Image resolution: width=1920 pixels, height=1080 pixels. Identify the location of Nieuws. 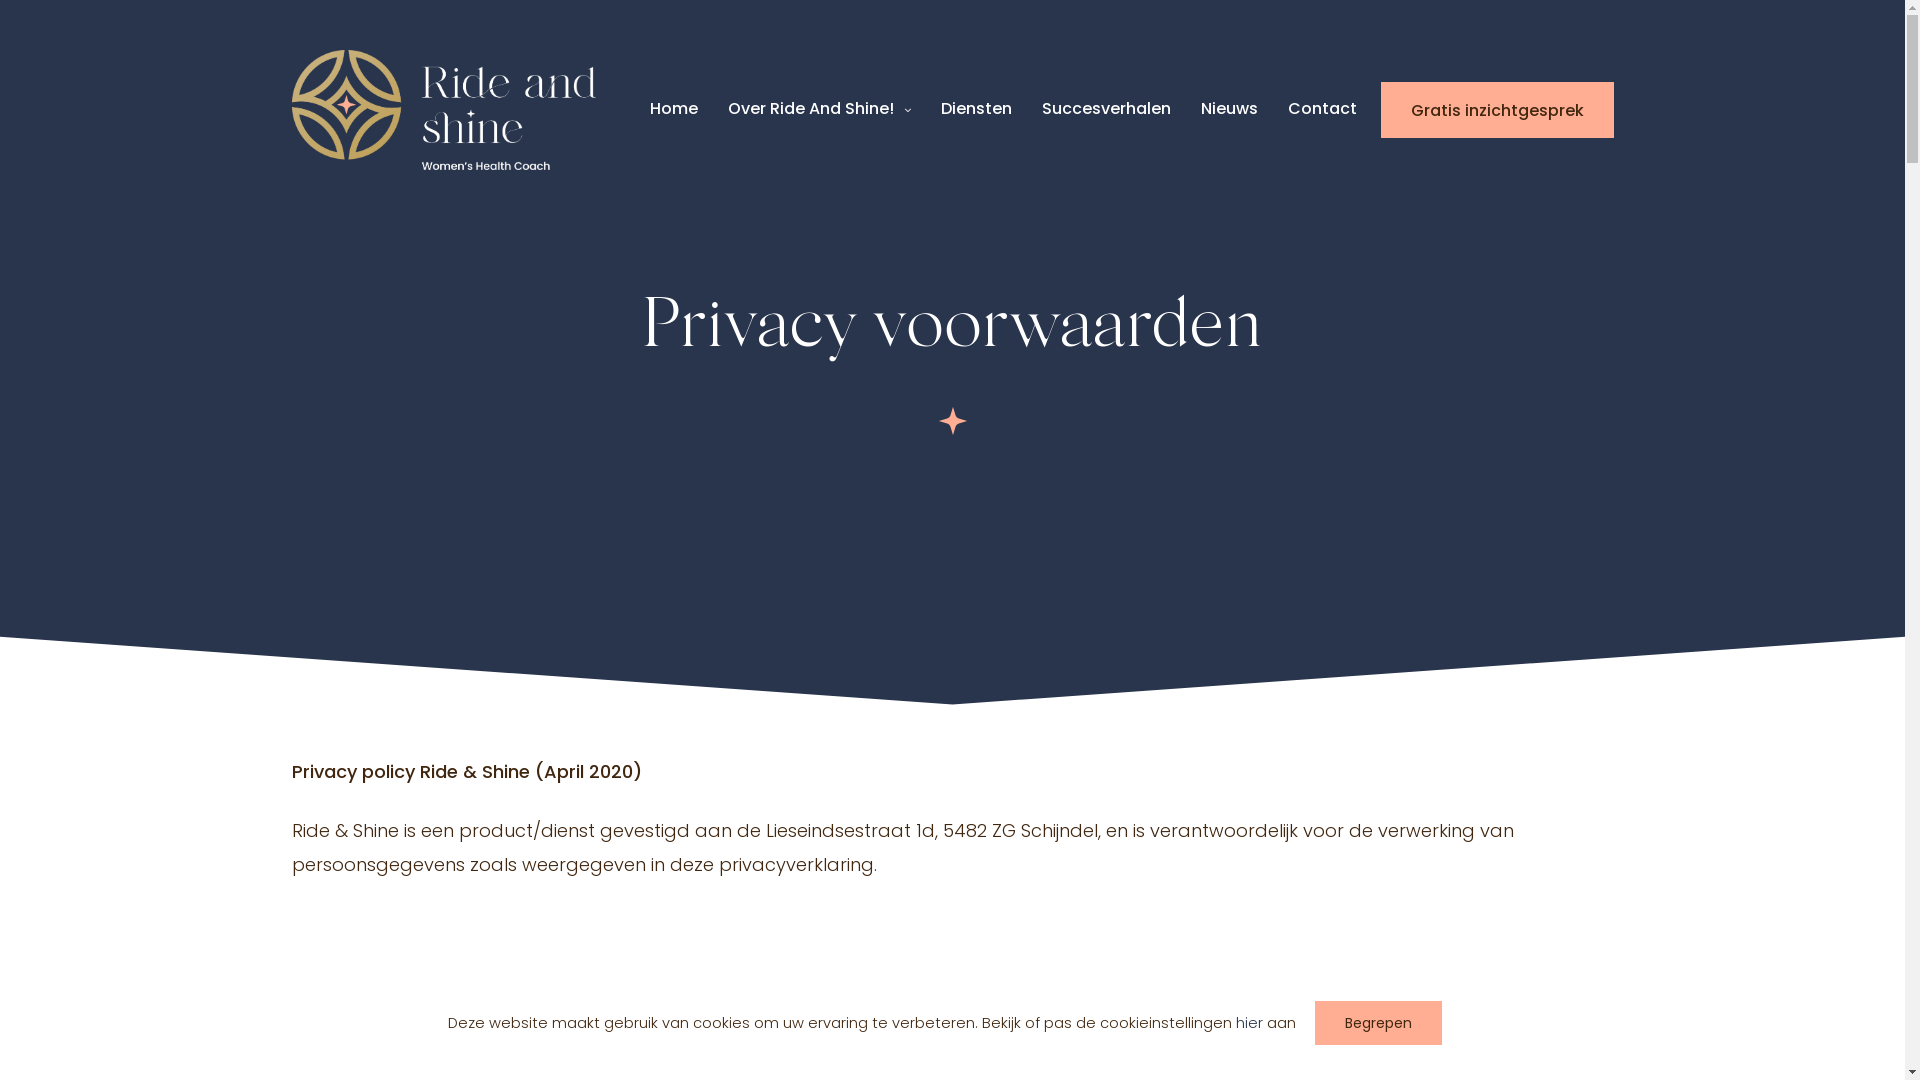
(1228, 110).